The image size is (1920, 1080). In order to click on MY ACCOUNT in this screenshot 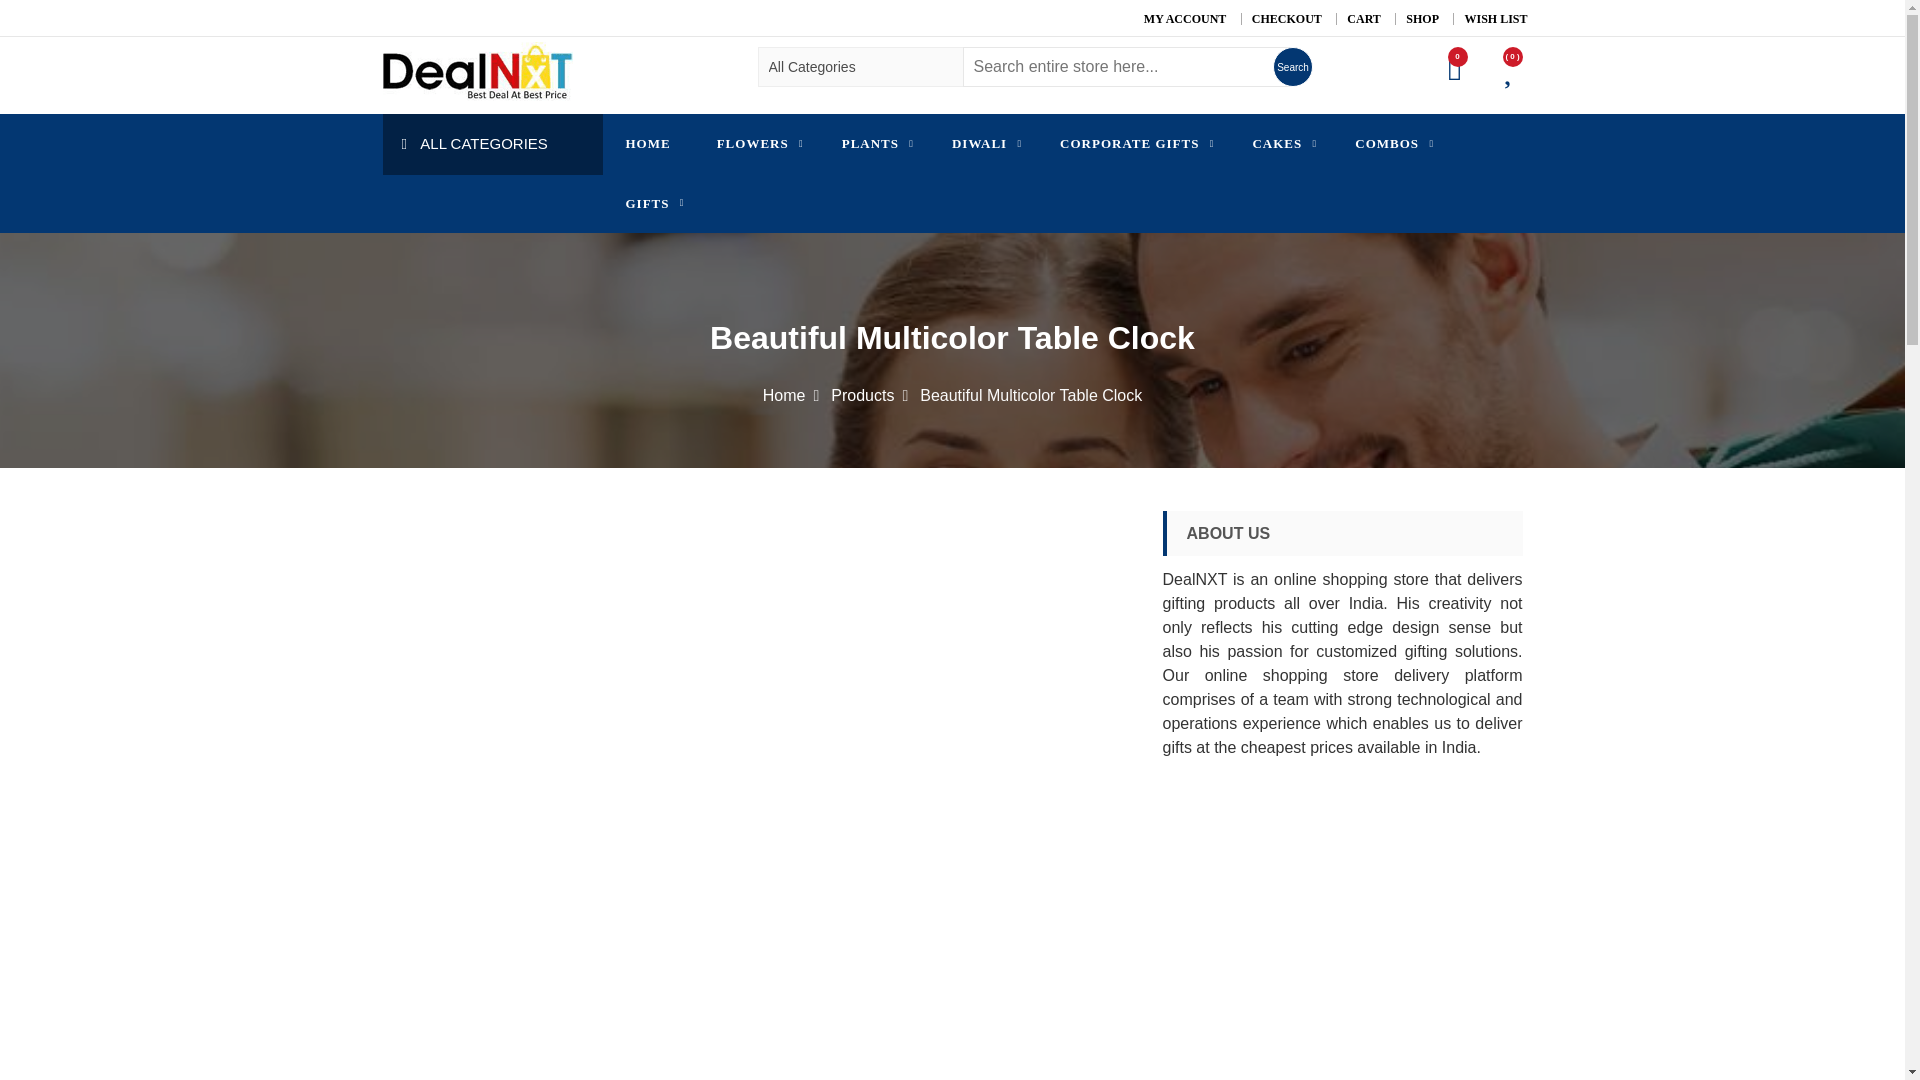, I will do `click(1185, 18)`.